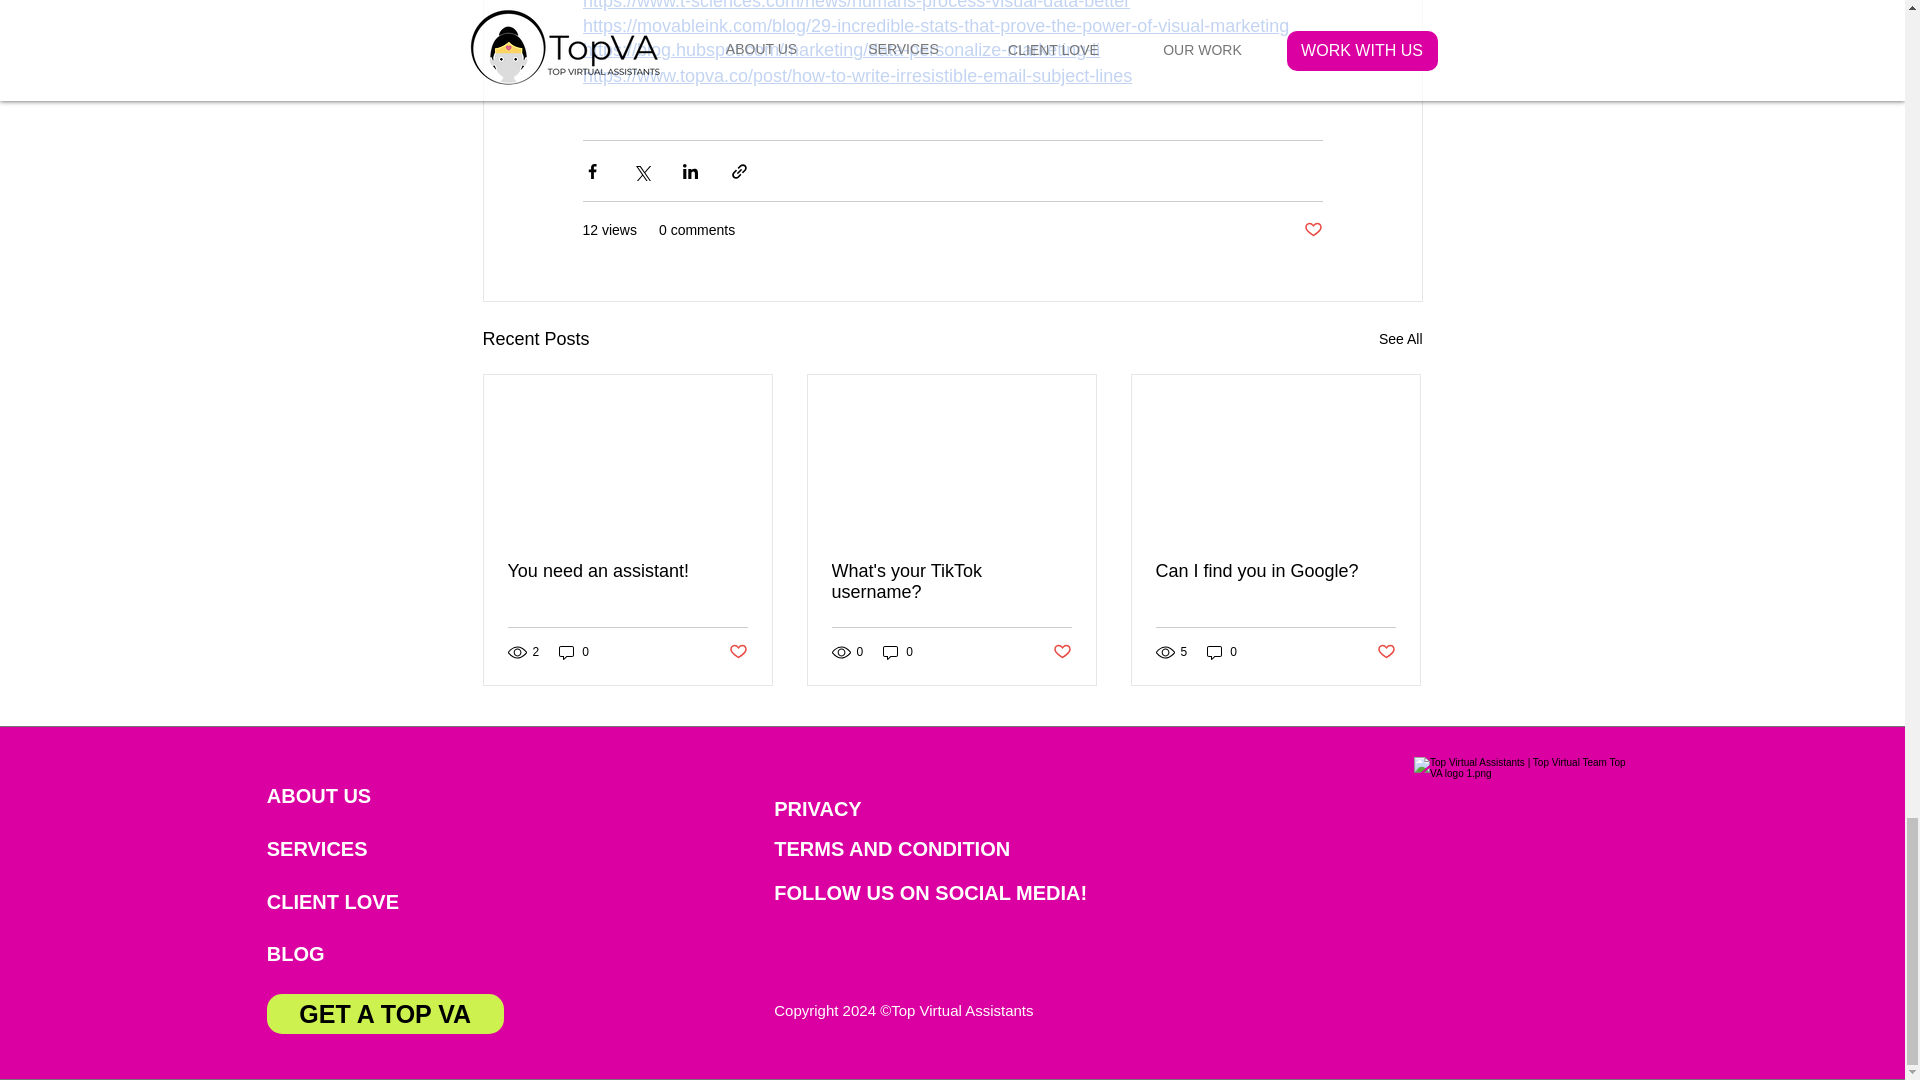 The width and height of the screenshot is (1920, 1080). Describe the element at coordinates (736, 652) in the screenshot. I see `Post not marked as liked` at that location.